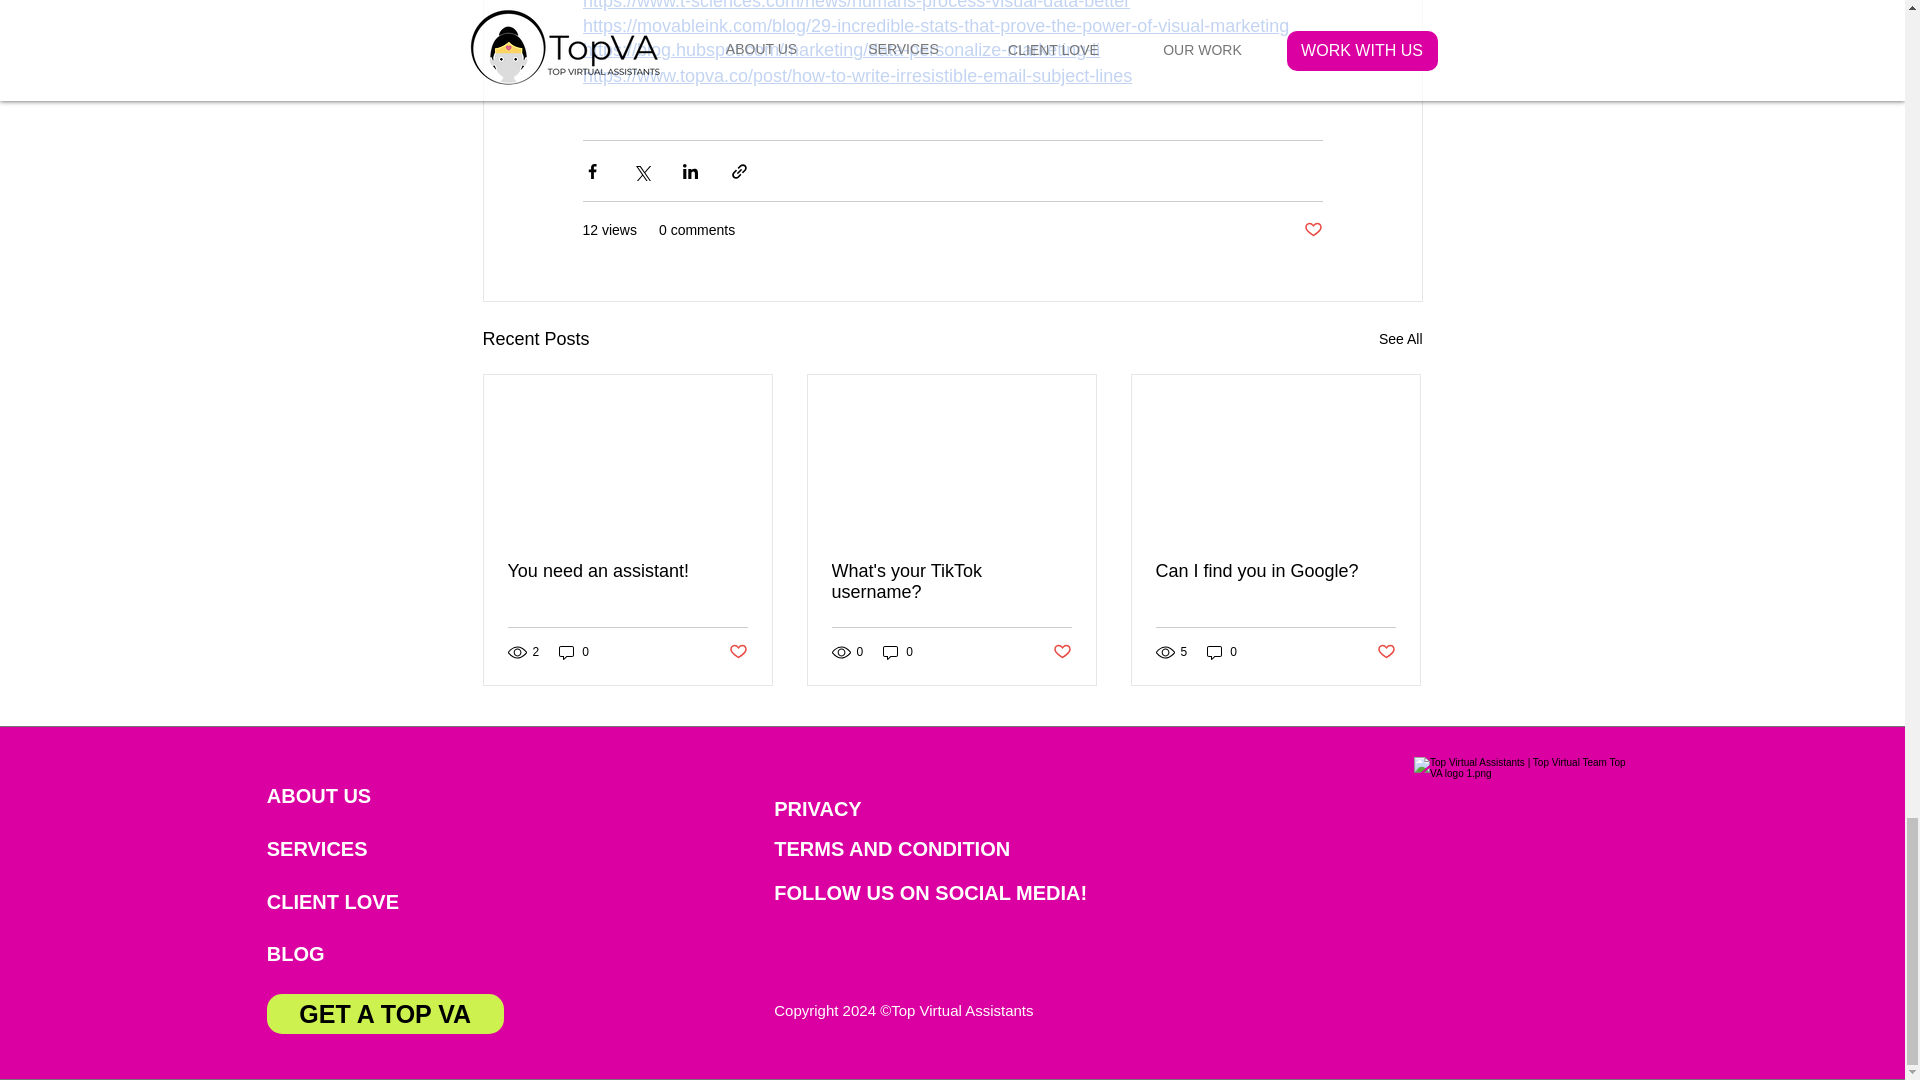 The width and height of the screenshot is (1920, 1080). Describe the element at coordinates (736, 652) in the screenshot. I see `Post not marked as liked` at that location.